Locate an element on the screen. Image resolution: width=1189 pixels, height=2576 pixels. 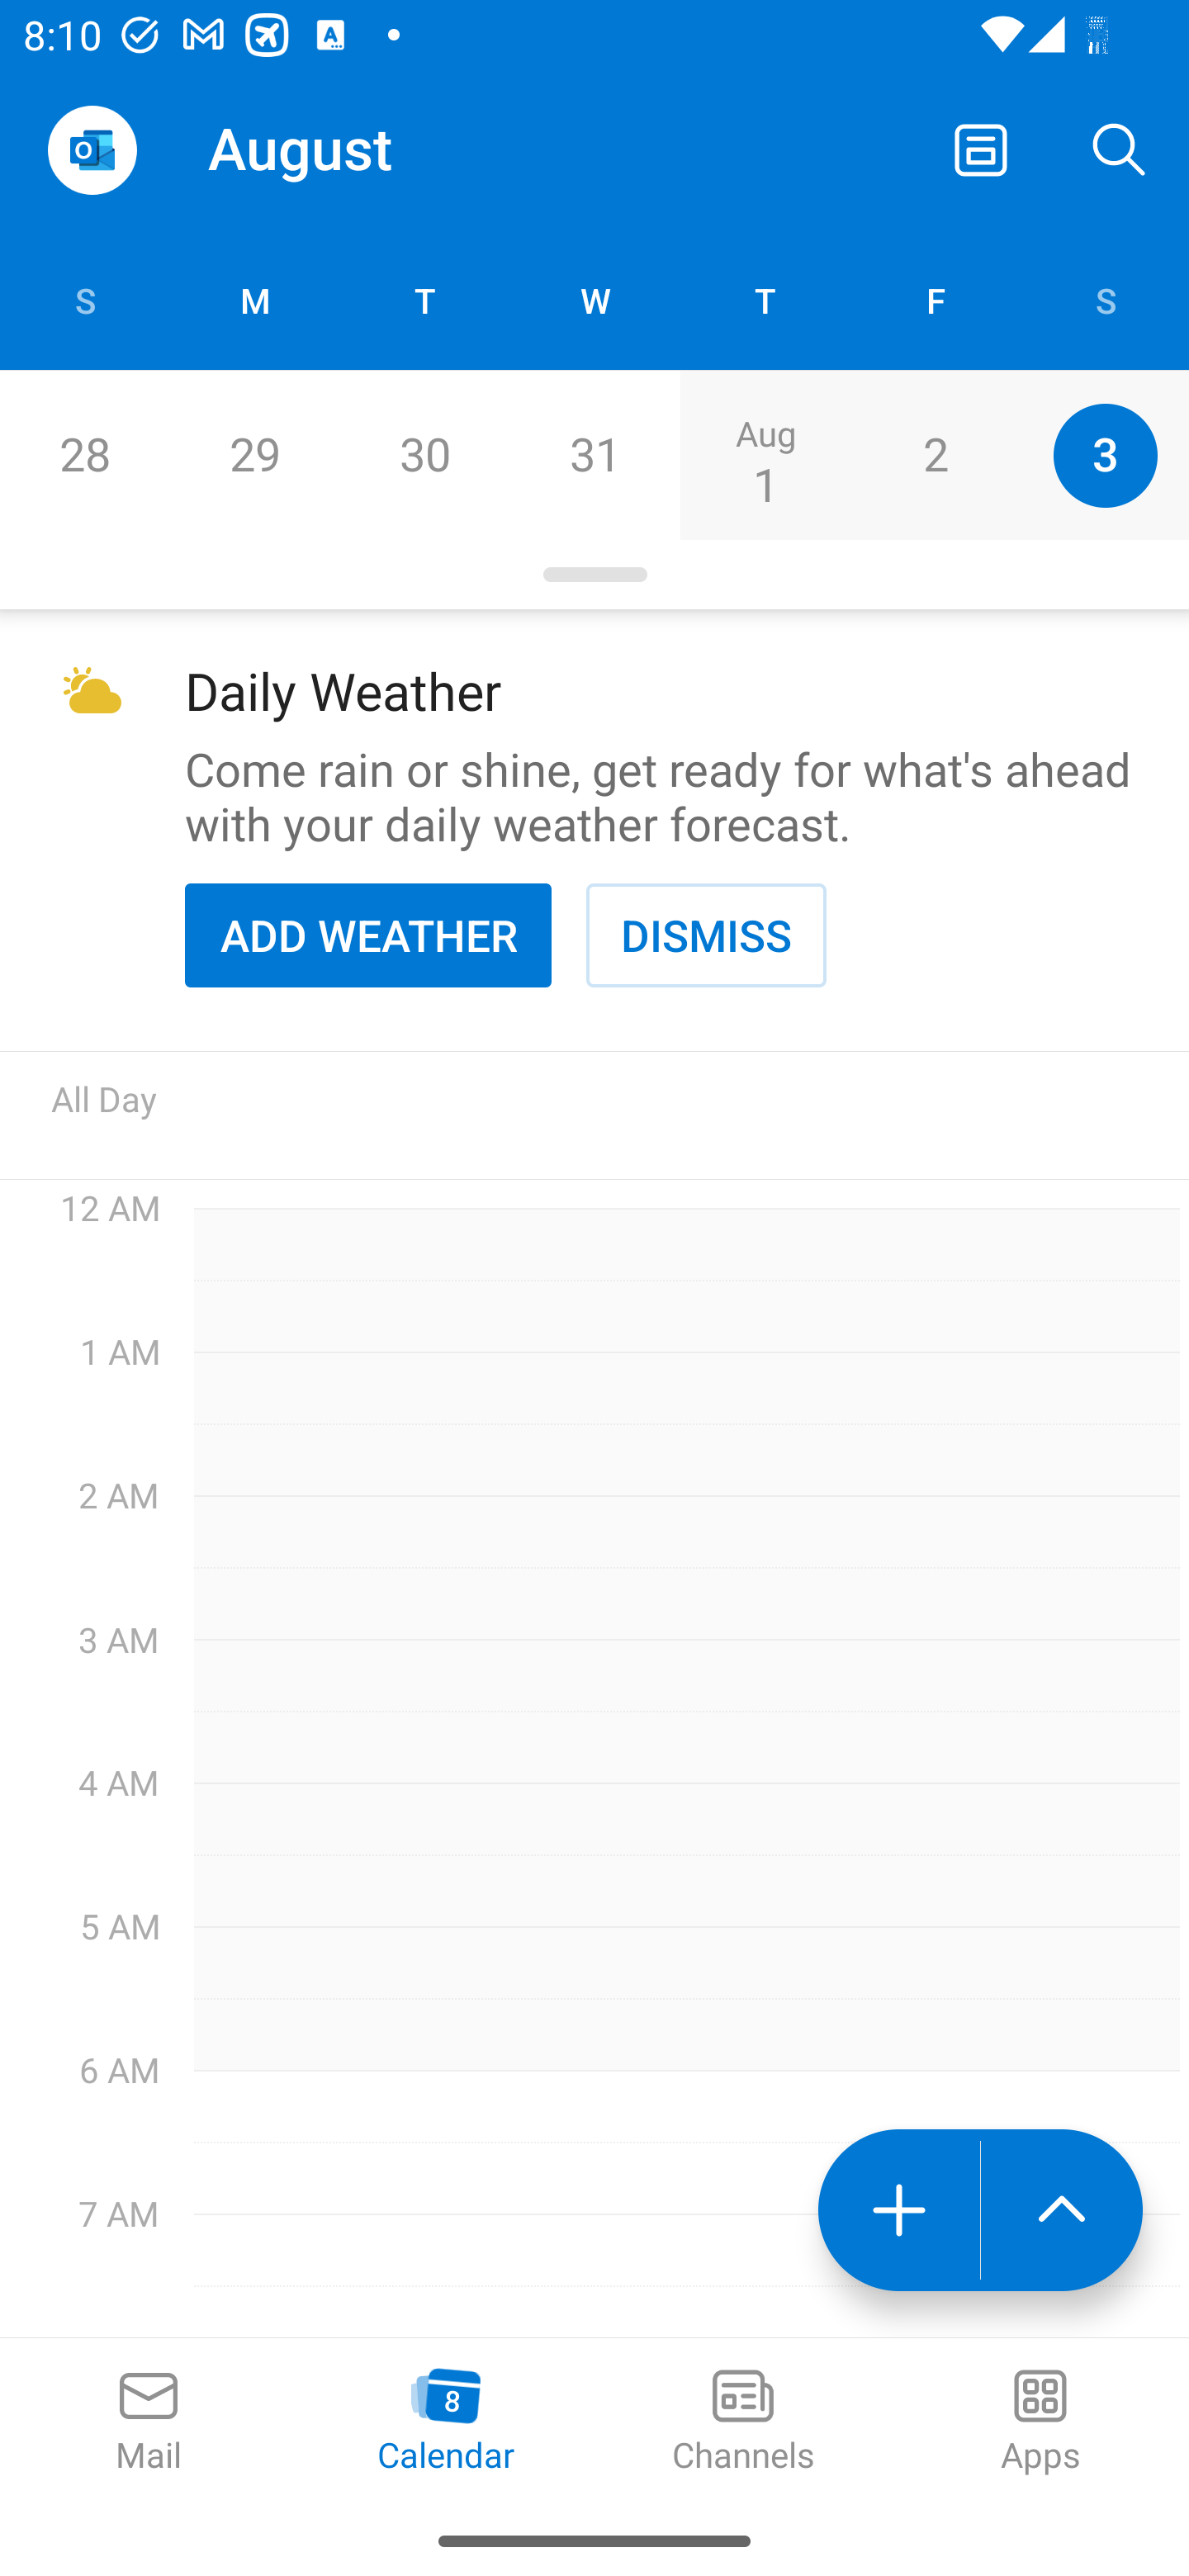
2 Events on Friday, August 2 is located at coordinates (935, 456).